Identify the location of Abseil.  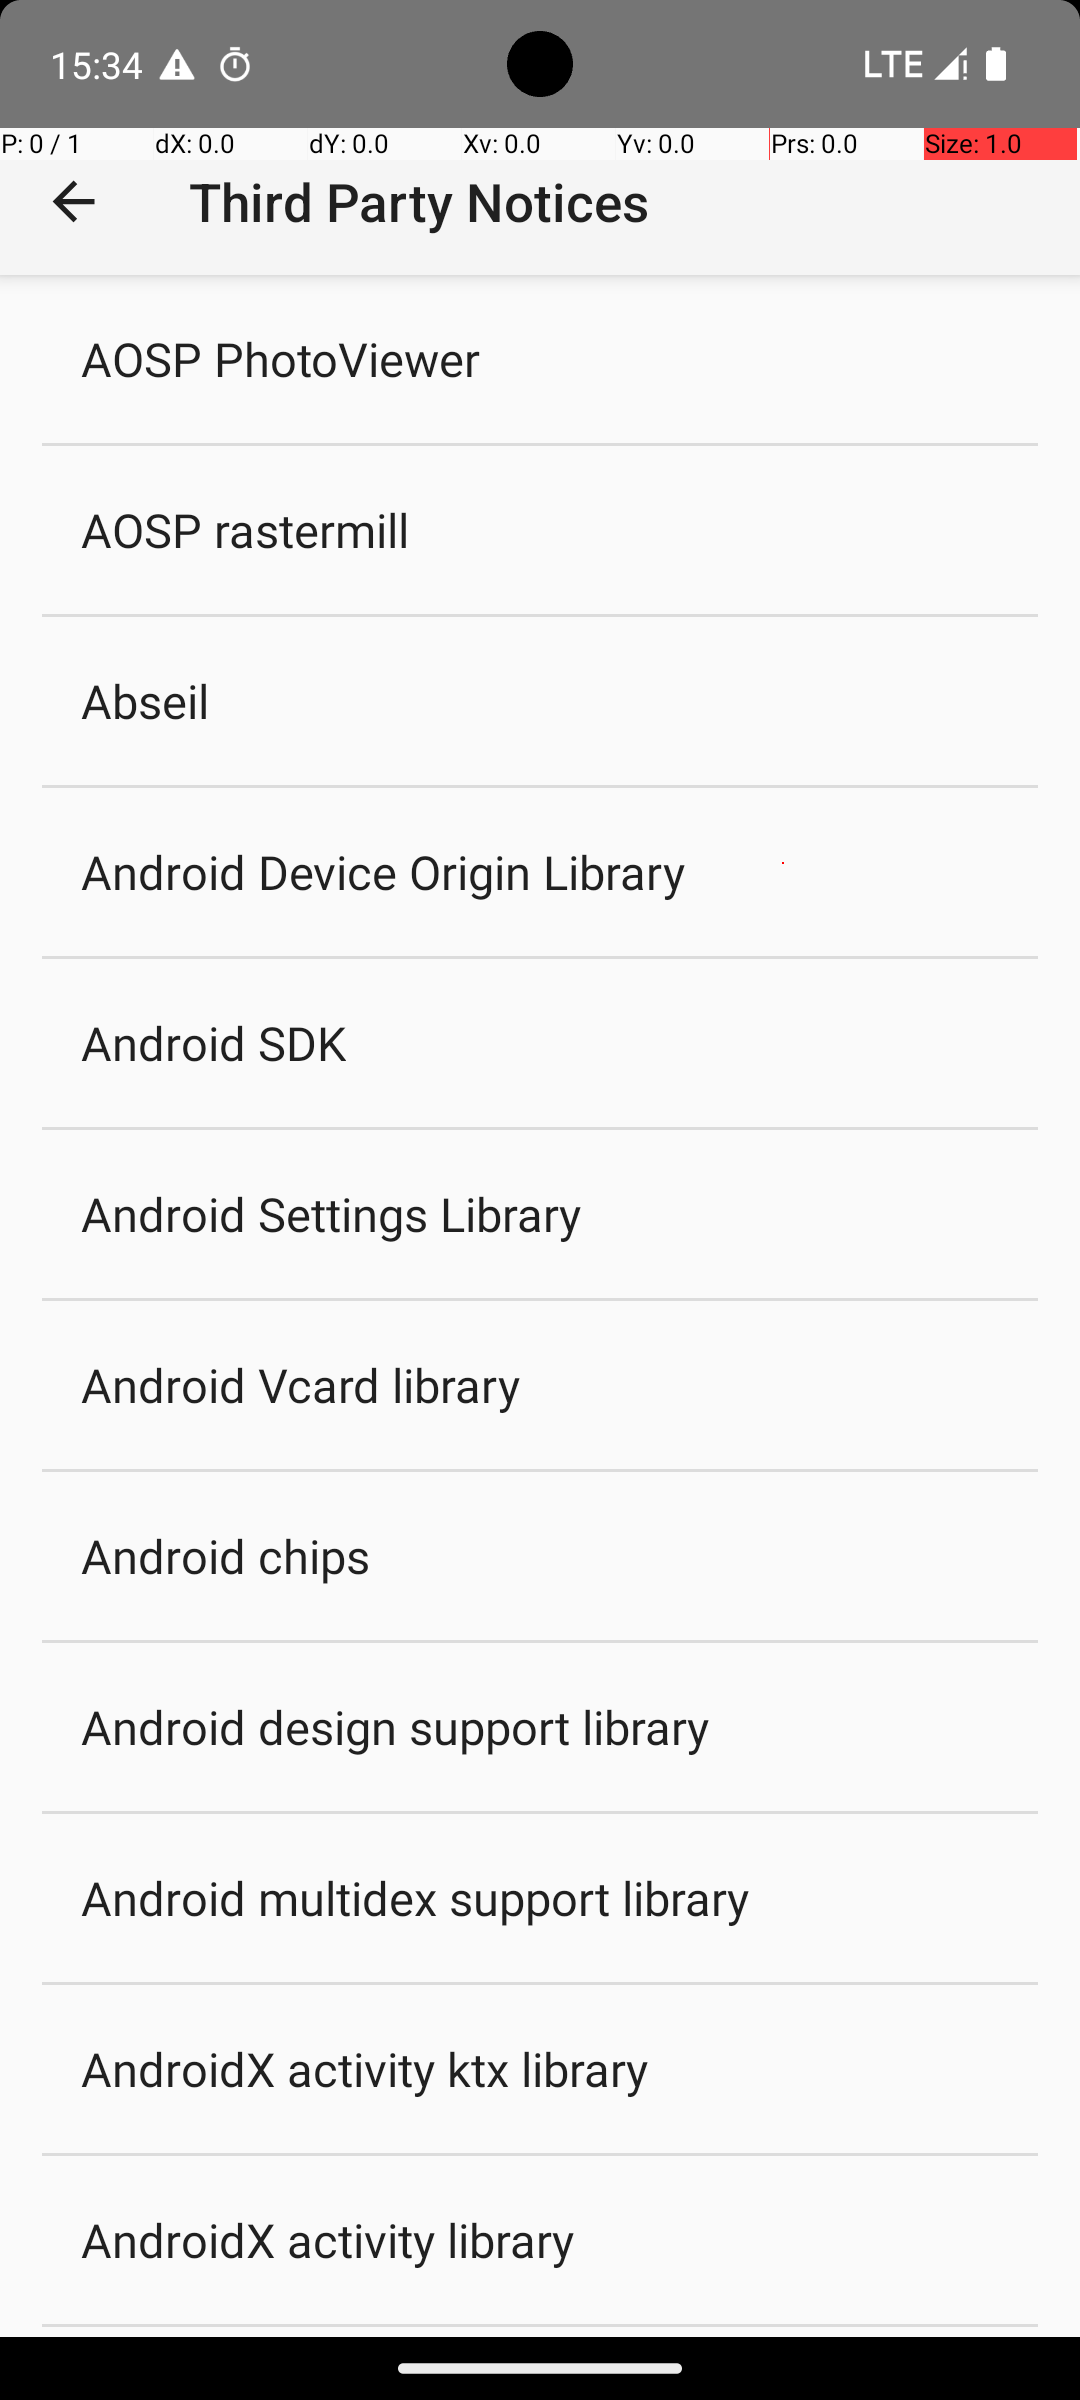
(145, 700).